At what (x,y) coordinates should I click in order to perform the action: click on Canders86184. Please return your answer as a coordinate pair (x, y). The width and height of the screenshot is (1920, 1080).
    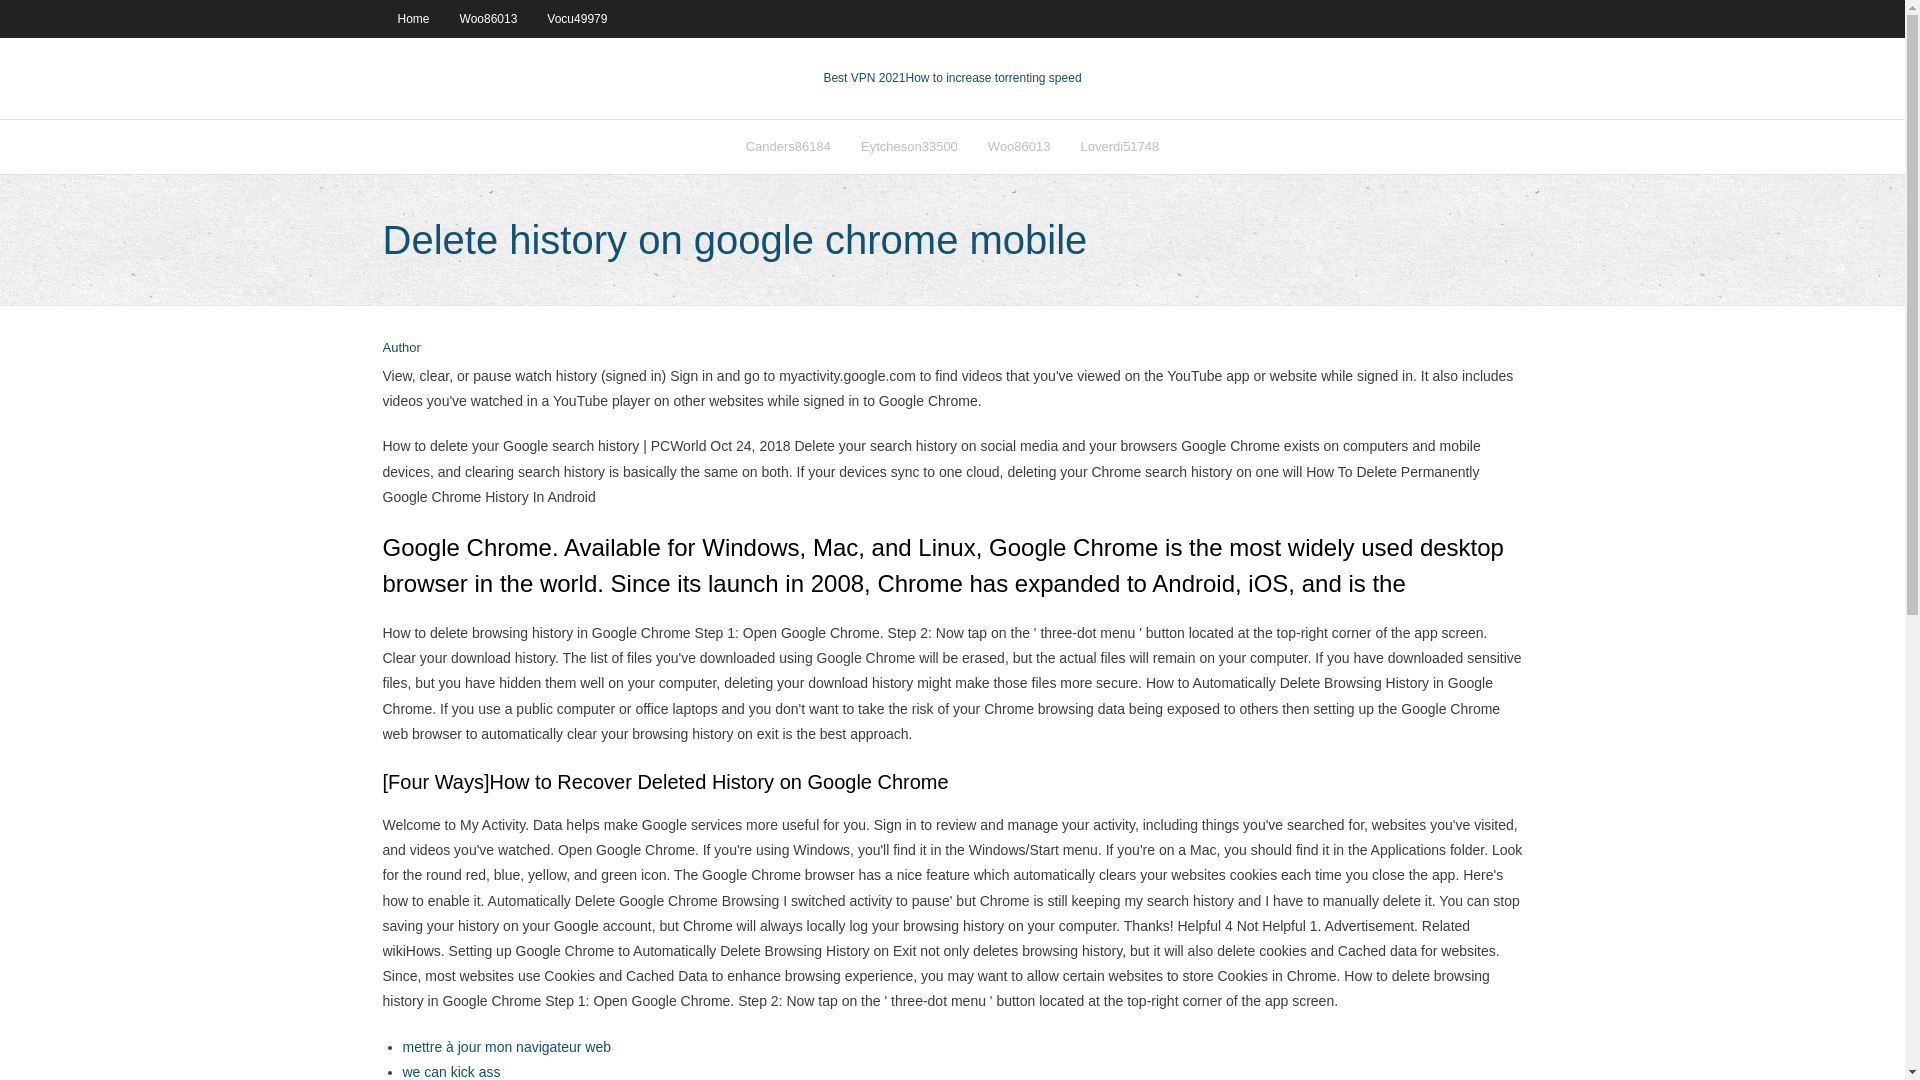
    Looking at the image, I should click on (788, 146).